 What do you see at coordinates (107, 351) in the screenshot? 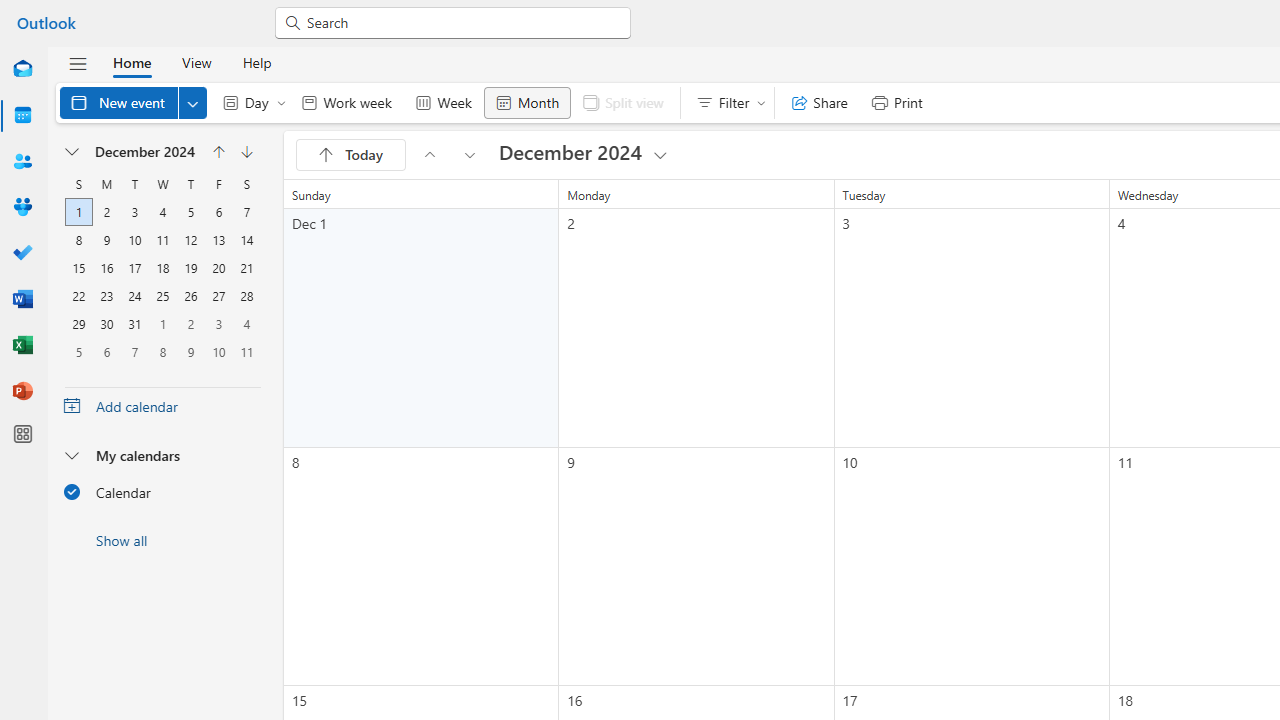
I see `6, January, 2025` at bounding box center [107, 351].